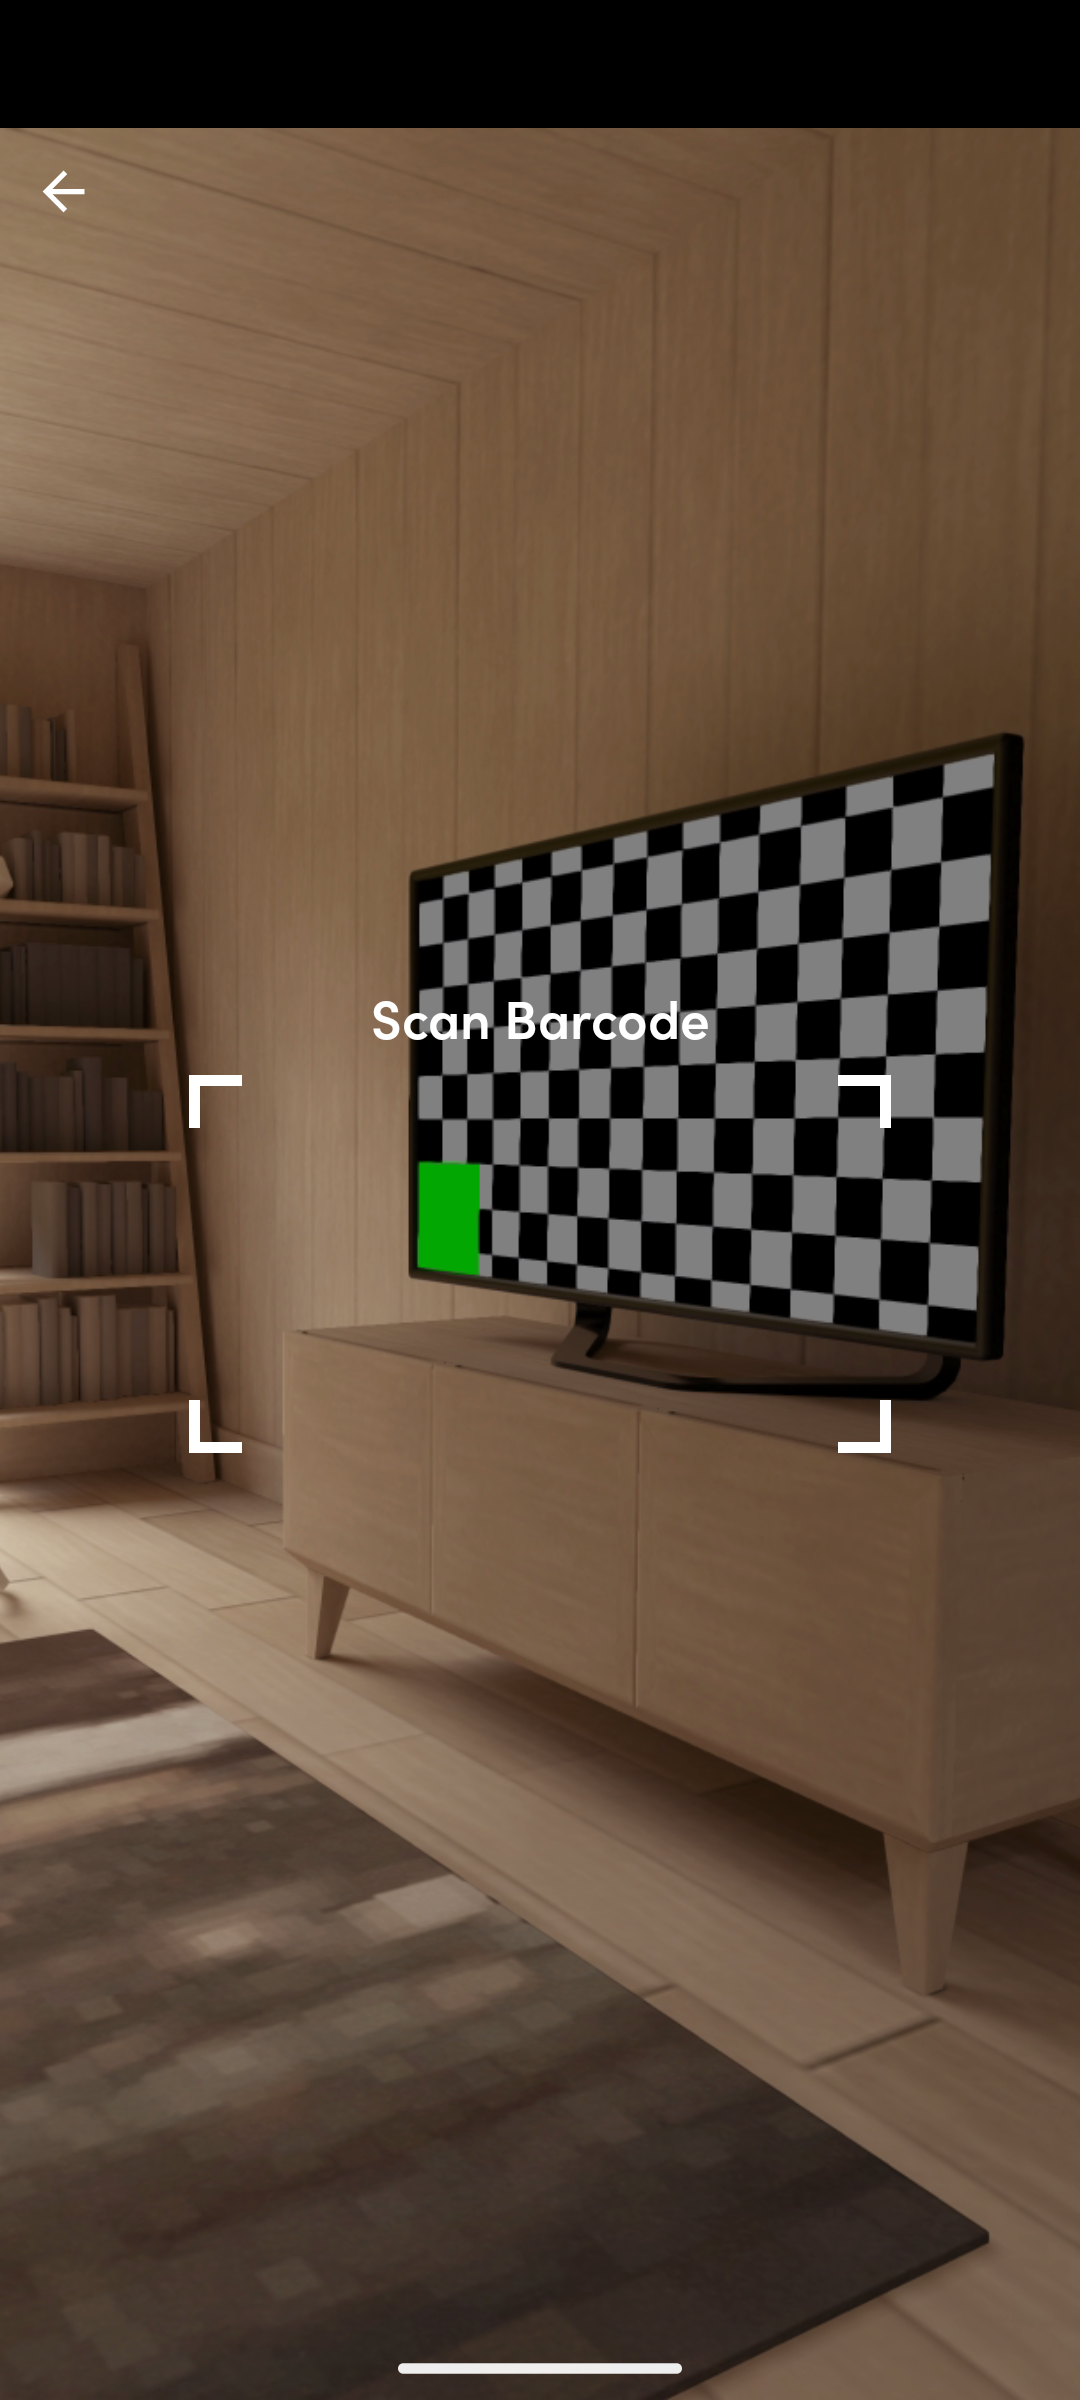  Describe the element at coordinates (64, 192) in the screenshot. I see `top_left_action` at that location.